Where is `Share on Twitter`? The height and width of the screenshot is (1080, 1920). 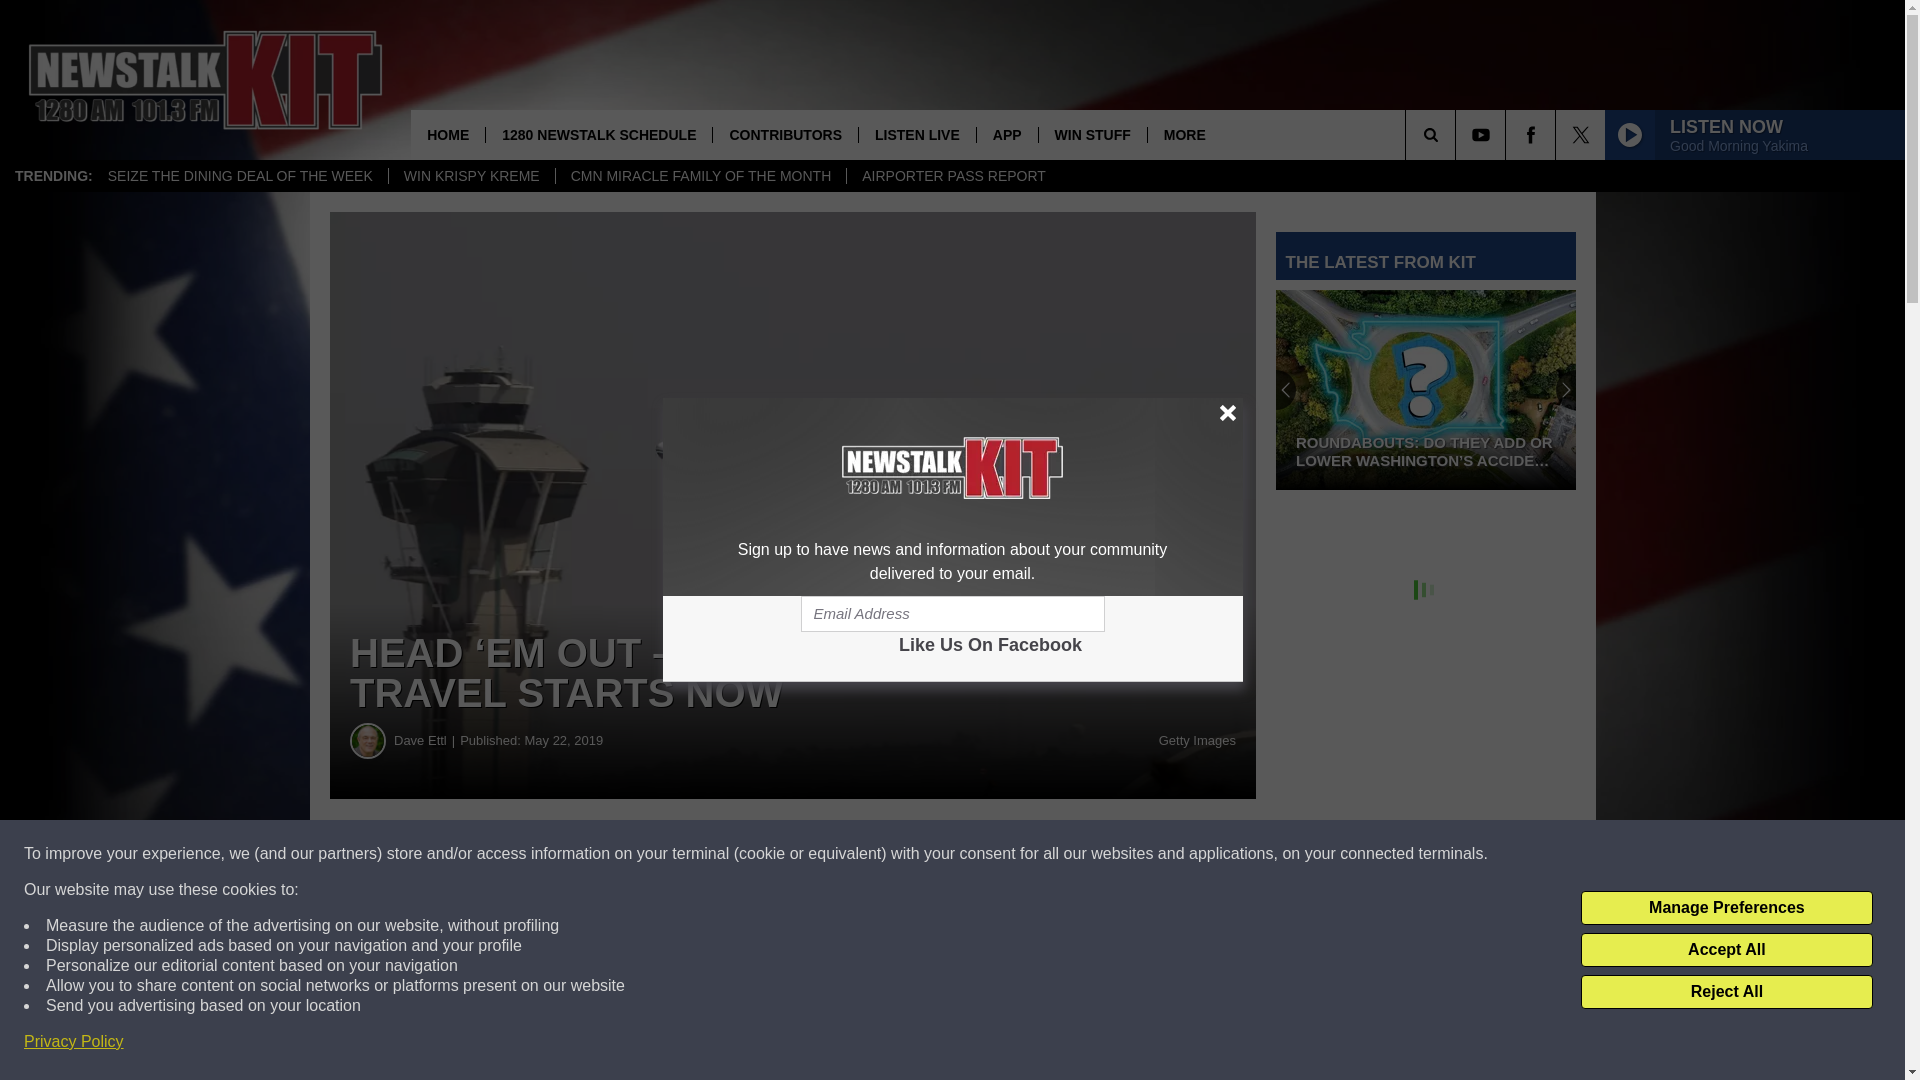
Share on Twitter is located at coordinates (978, 854).